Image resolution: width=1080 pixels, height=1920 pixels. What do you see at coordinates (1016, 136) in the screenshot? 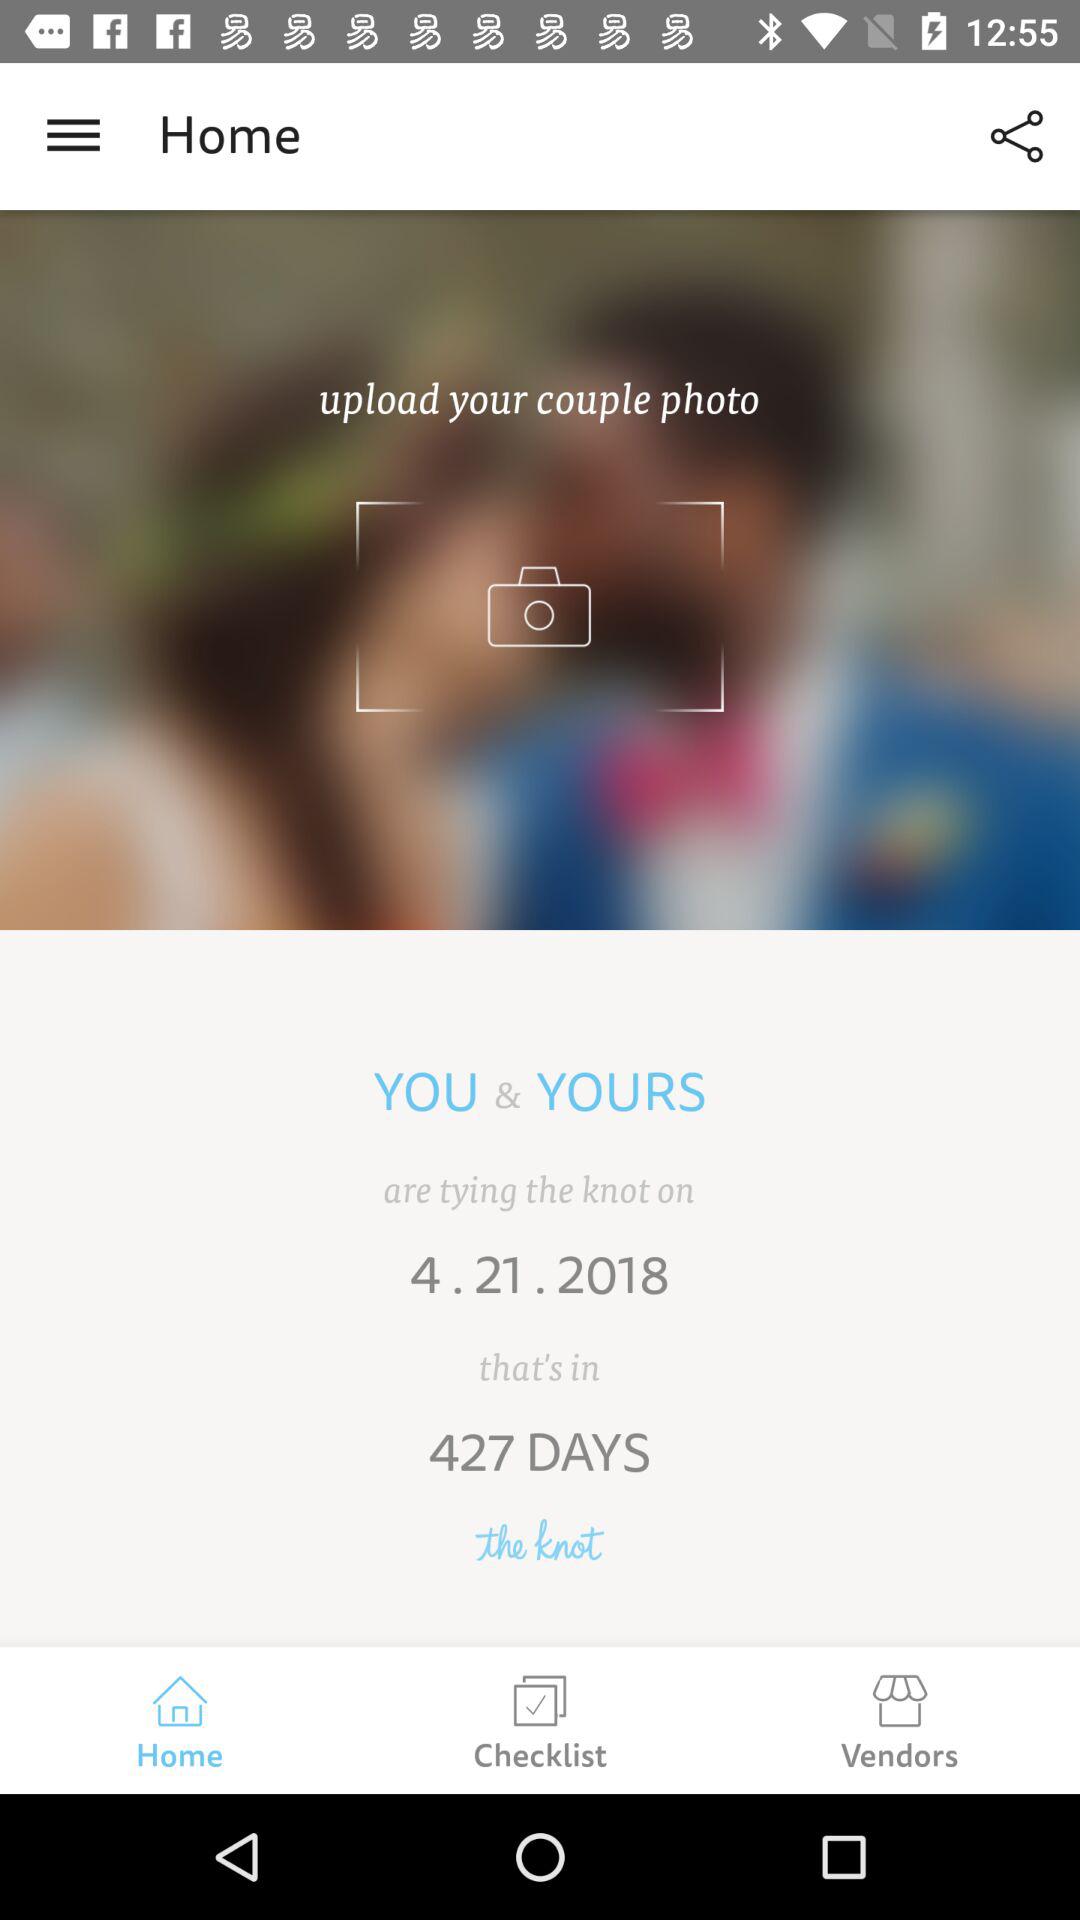
I see `tap icon to the right of the home icon` at bounding box center [1016, 136].